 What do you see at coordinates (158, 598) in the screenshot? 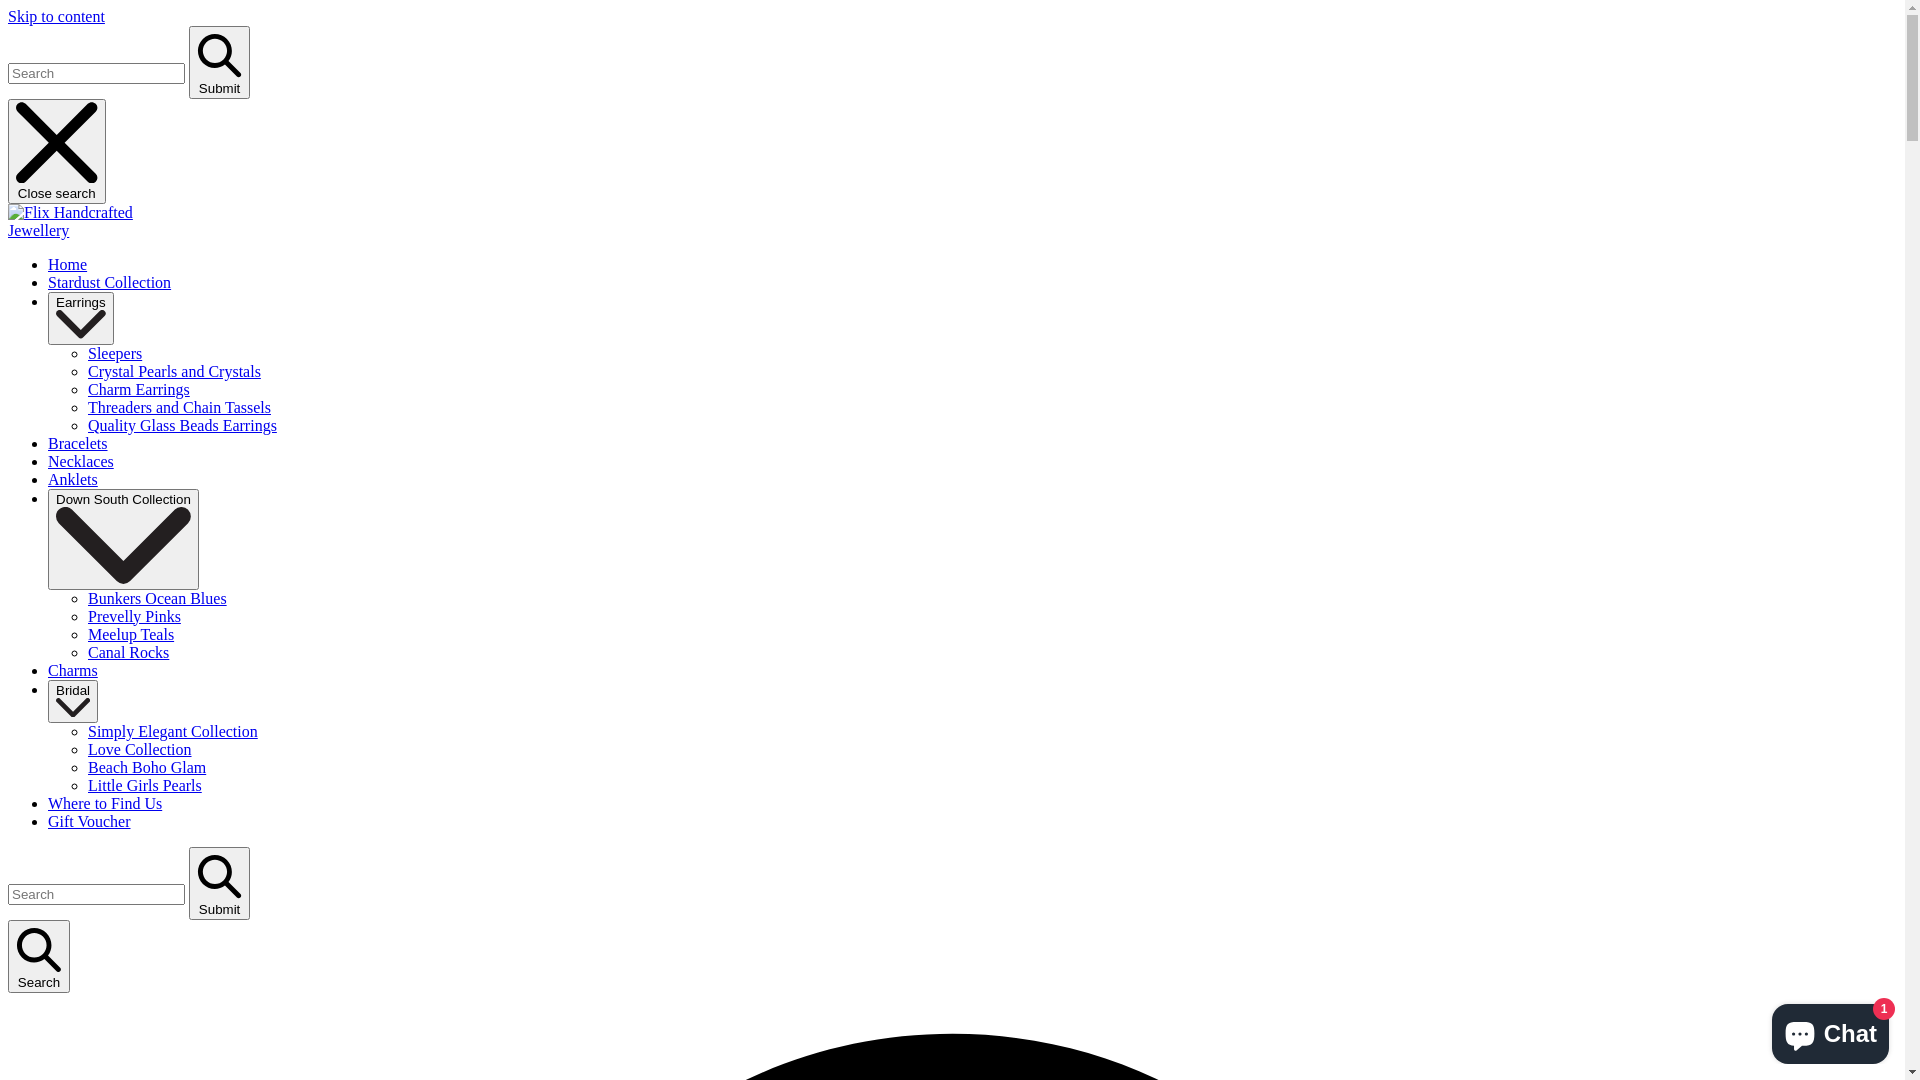
I see `Bunkers Ocean Blues` at bounding box center [158, 598].